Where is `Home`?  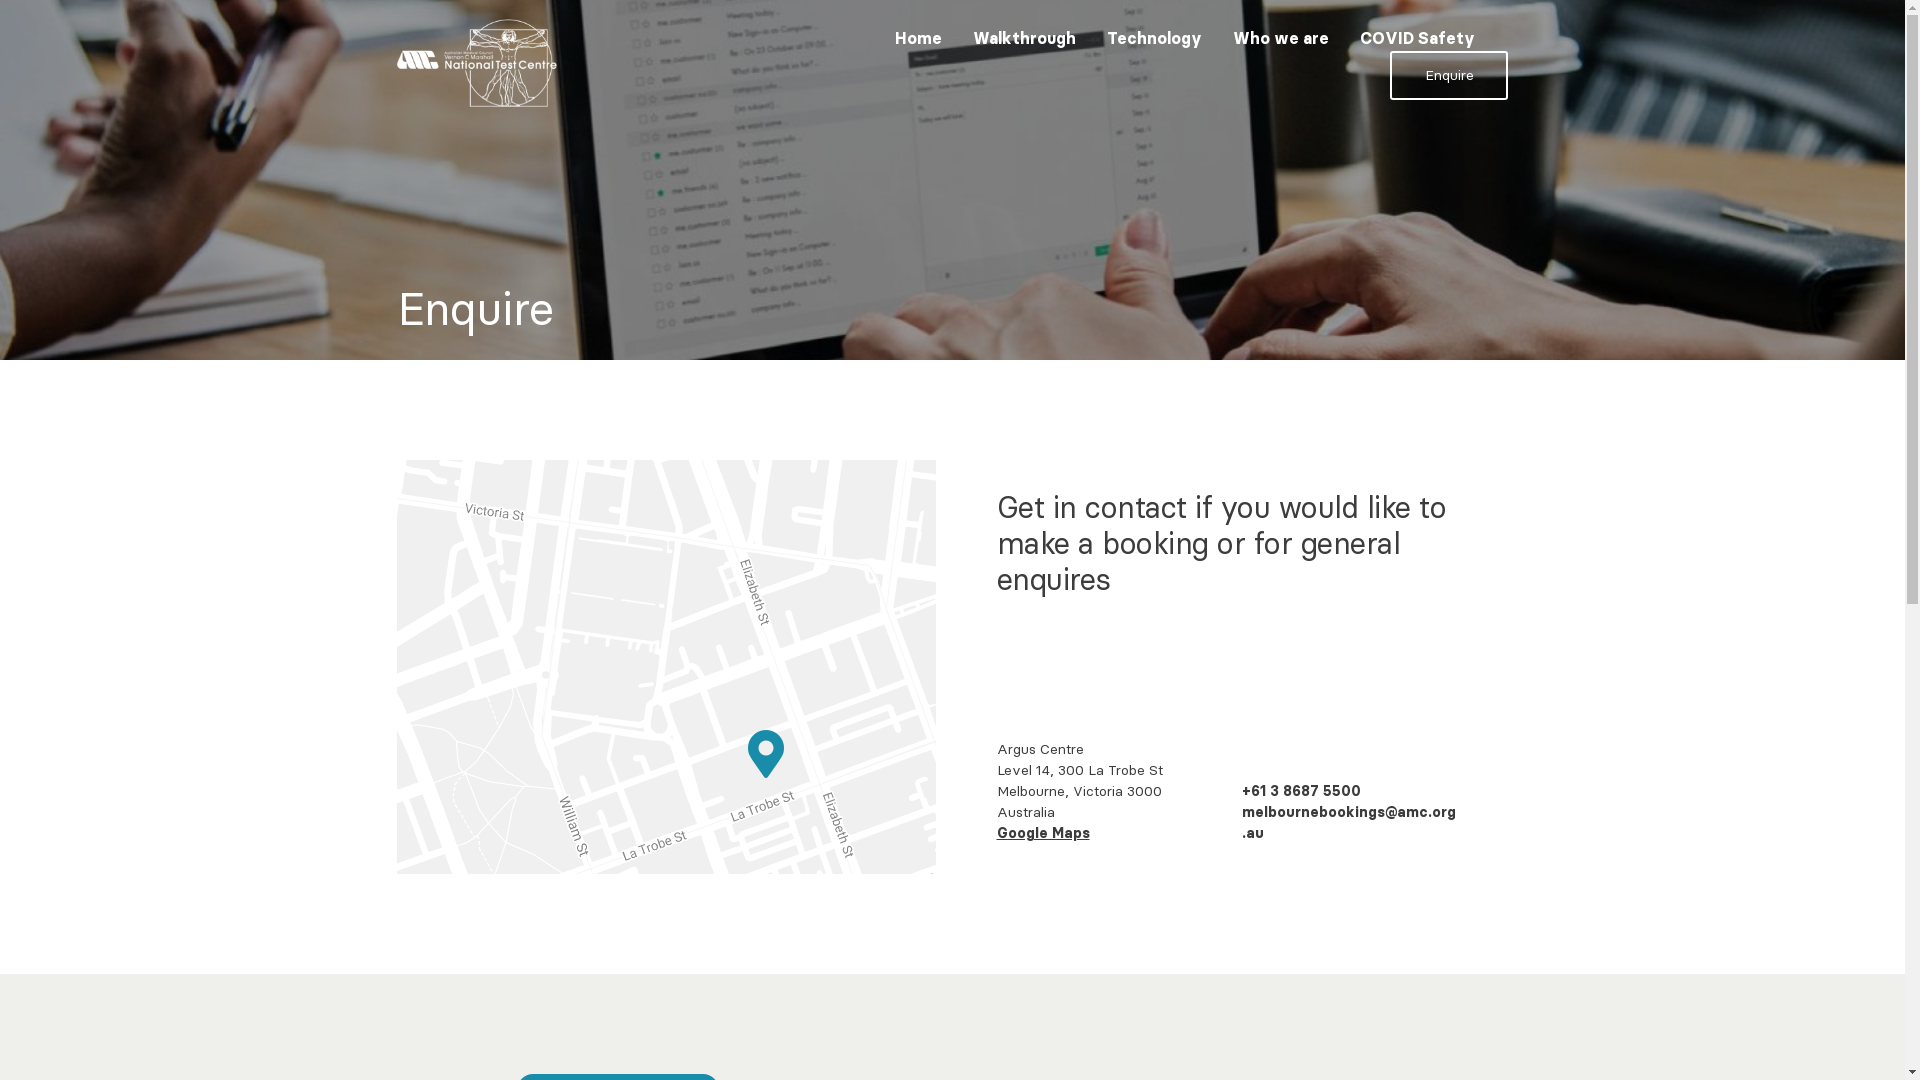 Home is located at coordinates (918, 38).